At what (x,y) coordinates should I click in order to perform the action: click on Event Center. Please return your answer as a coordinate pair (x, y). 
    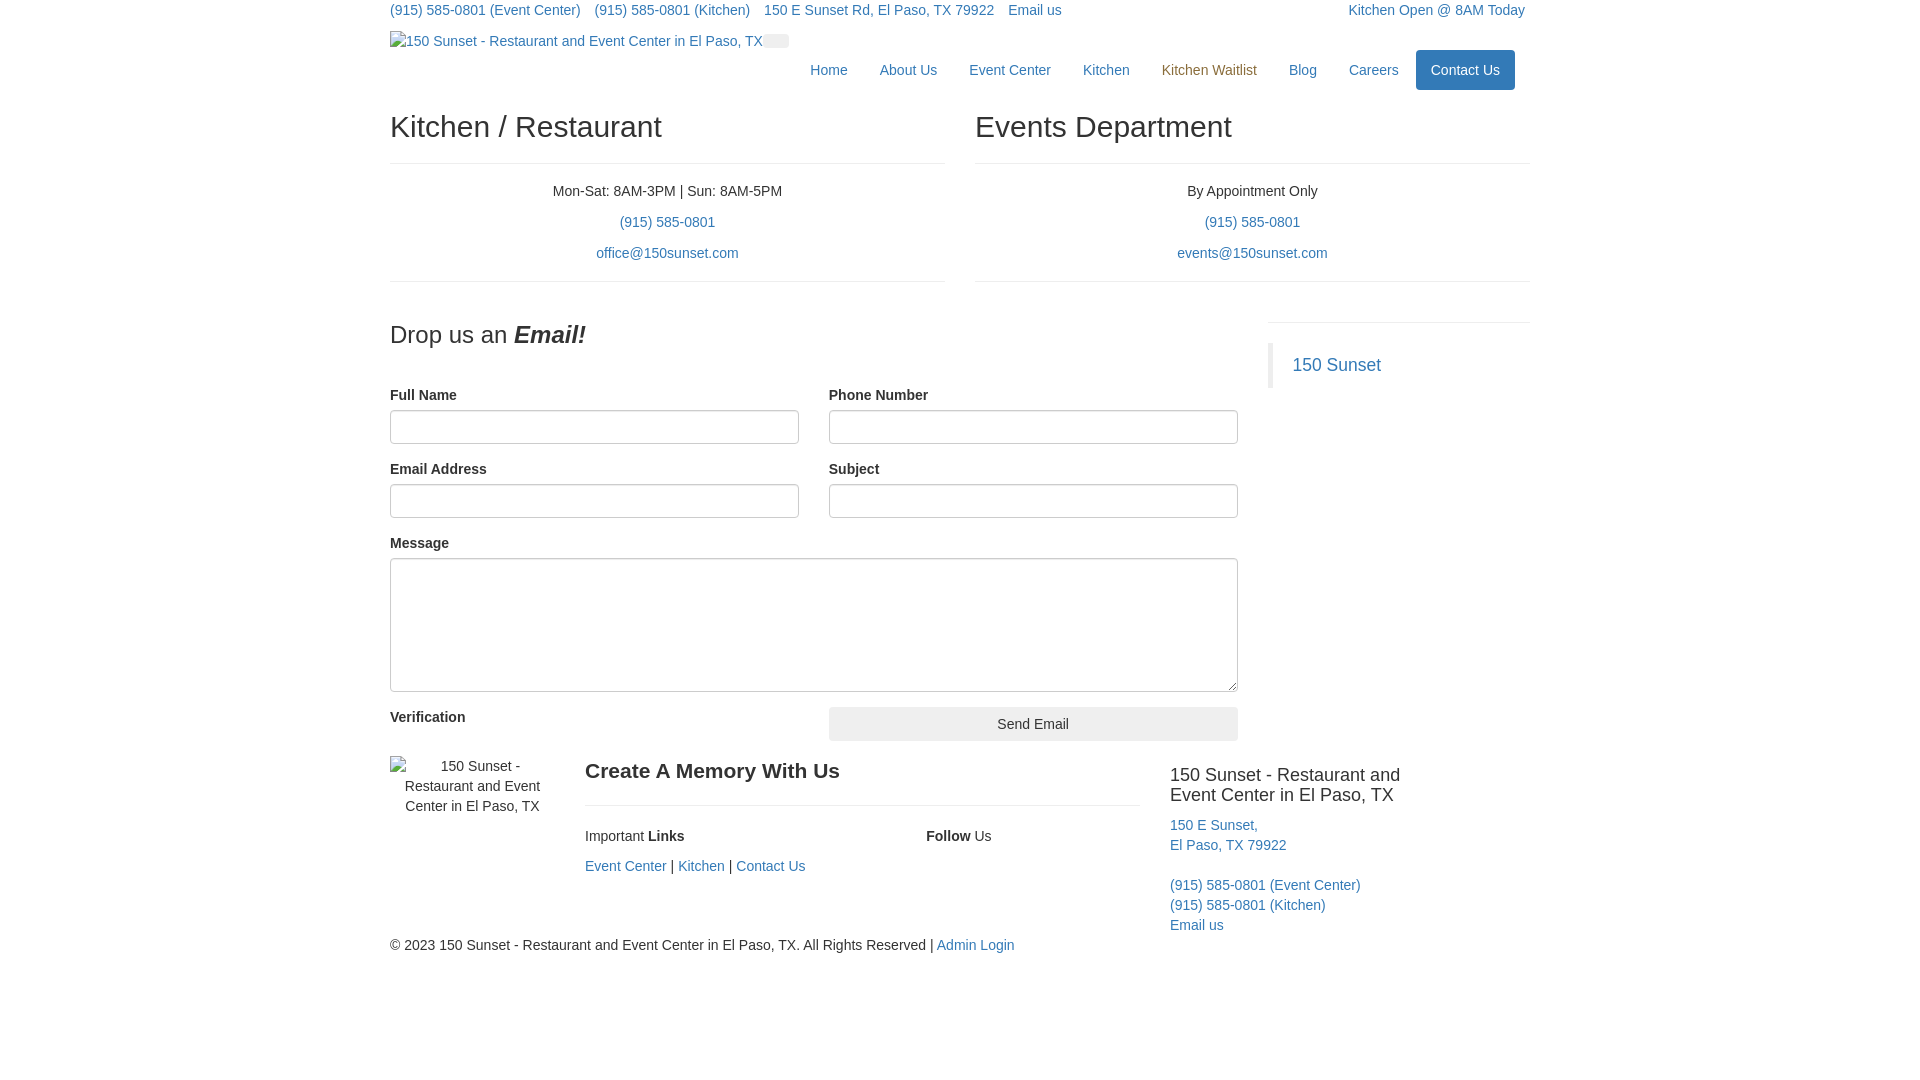
    Looking at the image, I should click on (1010, 70).